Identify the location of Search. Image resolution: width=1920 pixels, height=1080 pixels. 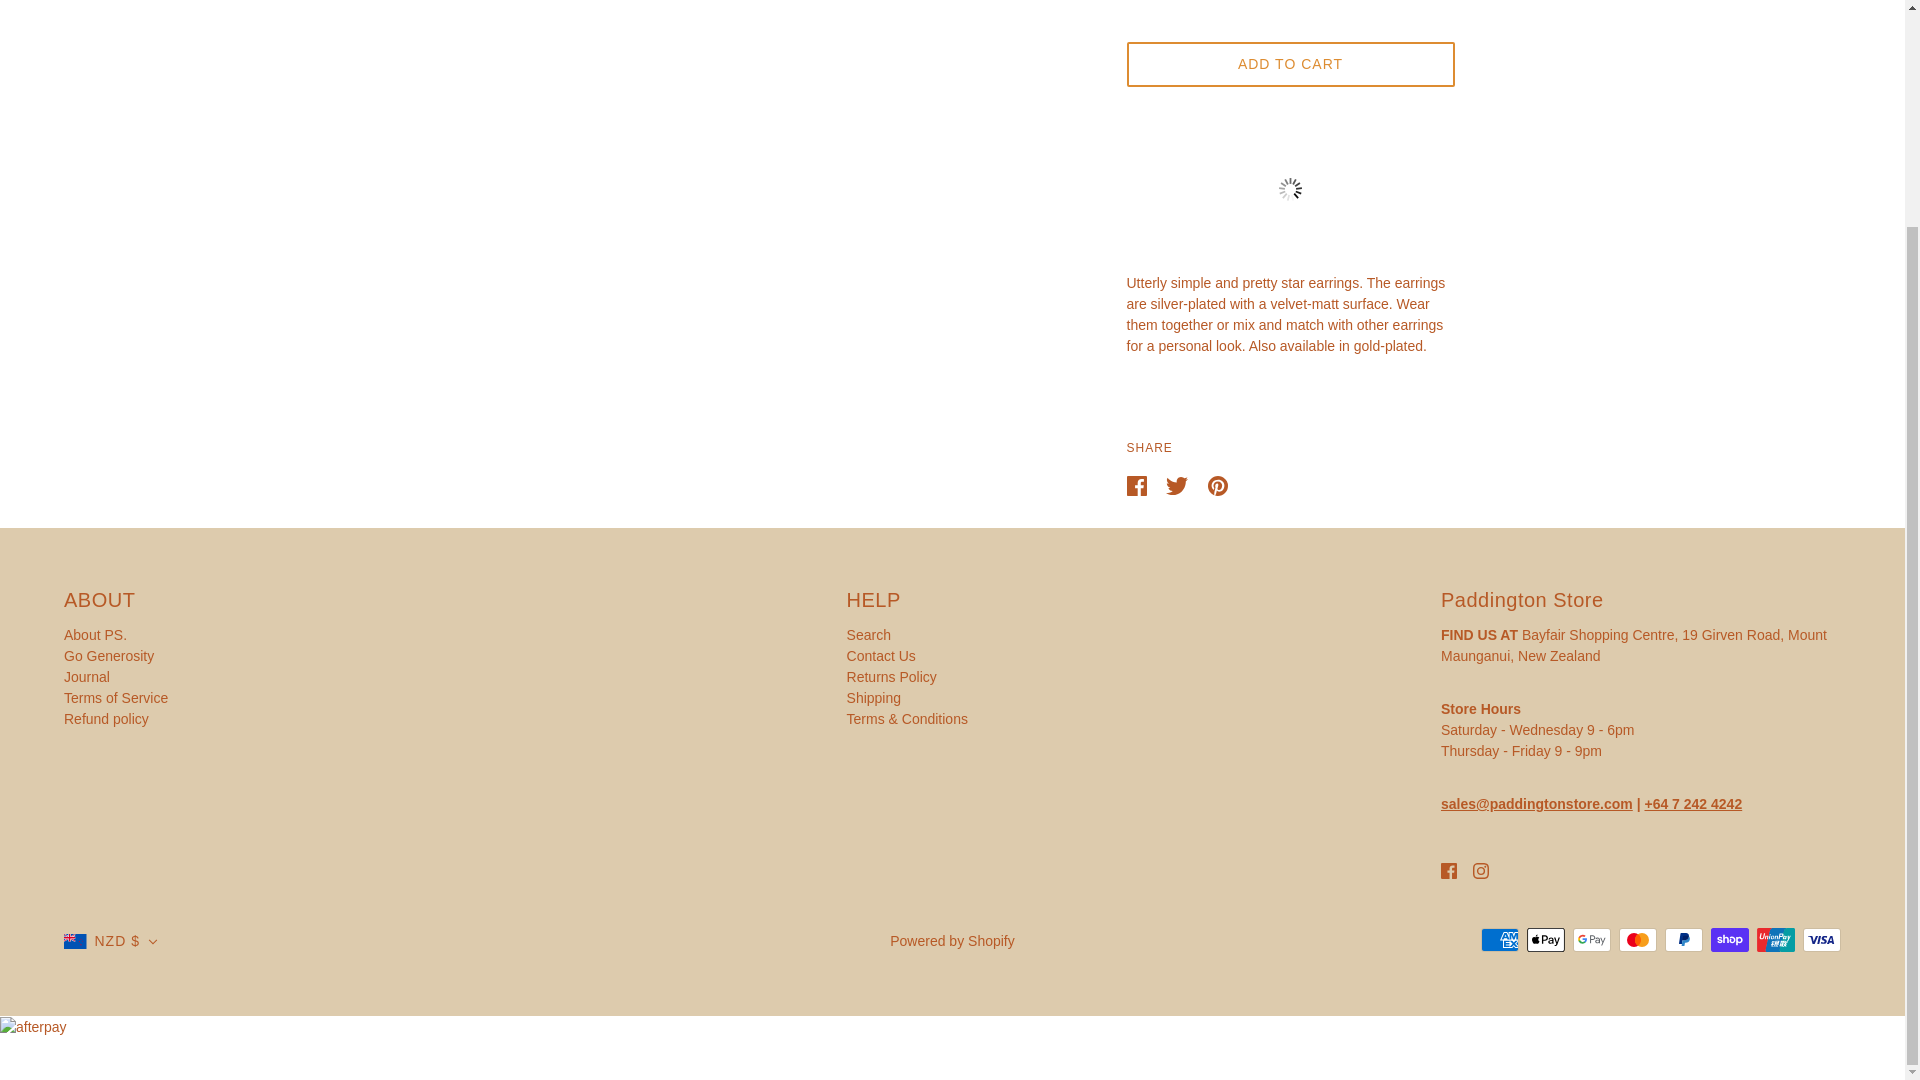
(868, 634).